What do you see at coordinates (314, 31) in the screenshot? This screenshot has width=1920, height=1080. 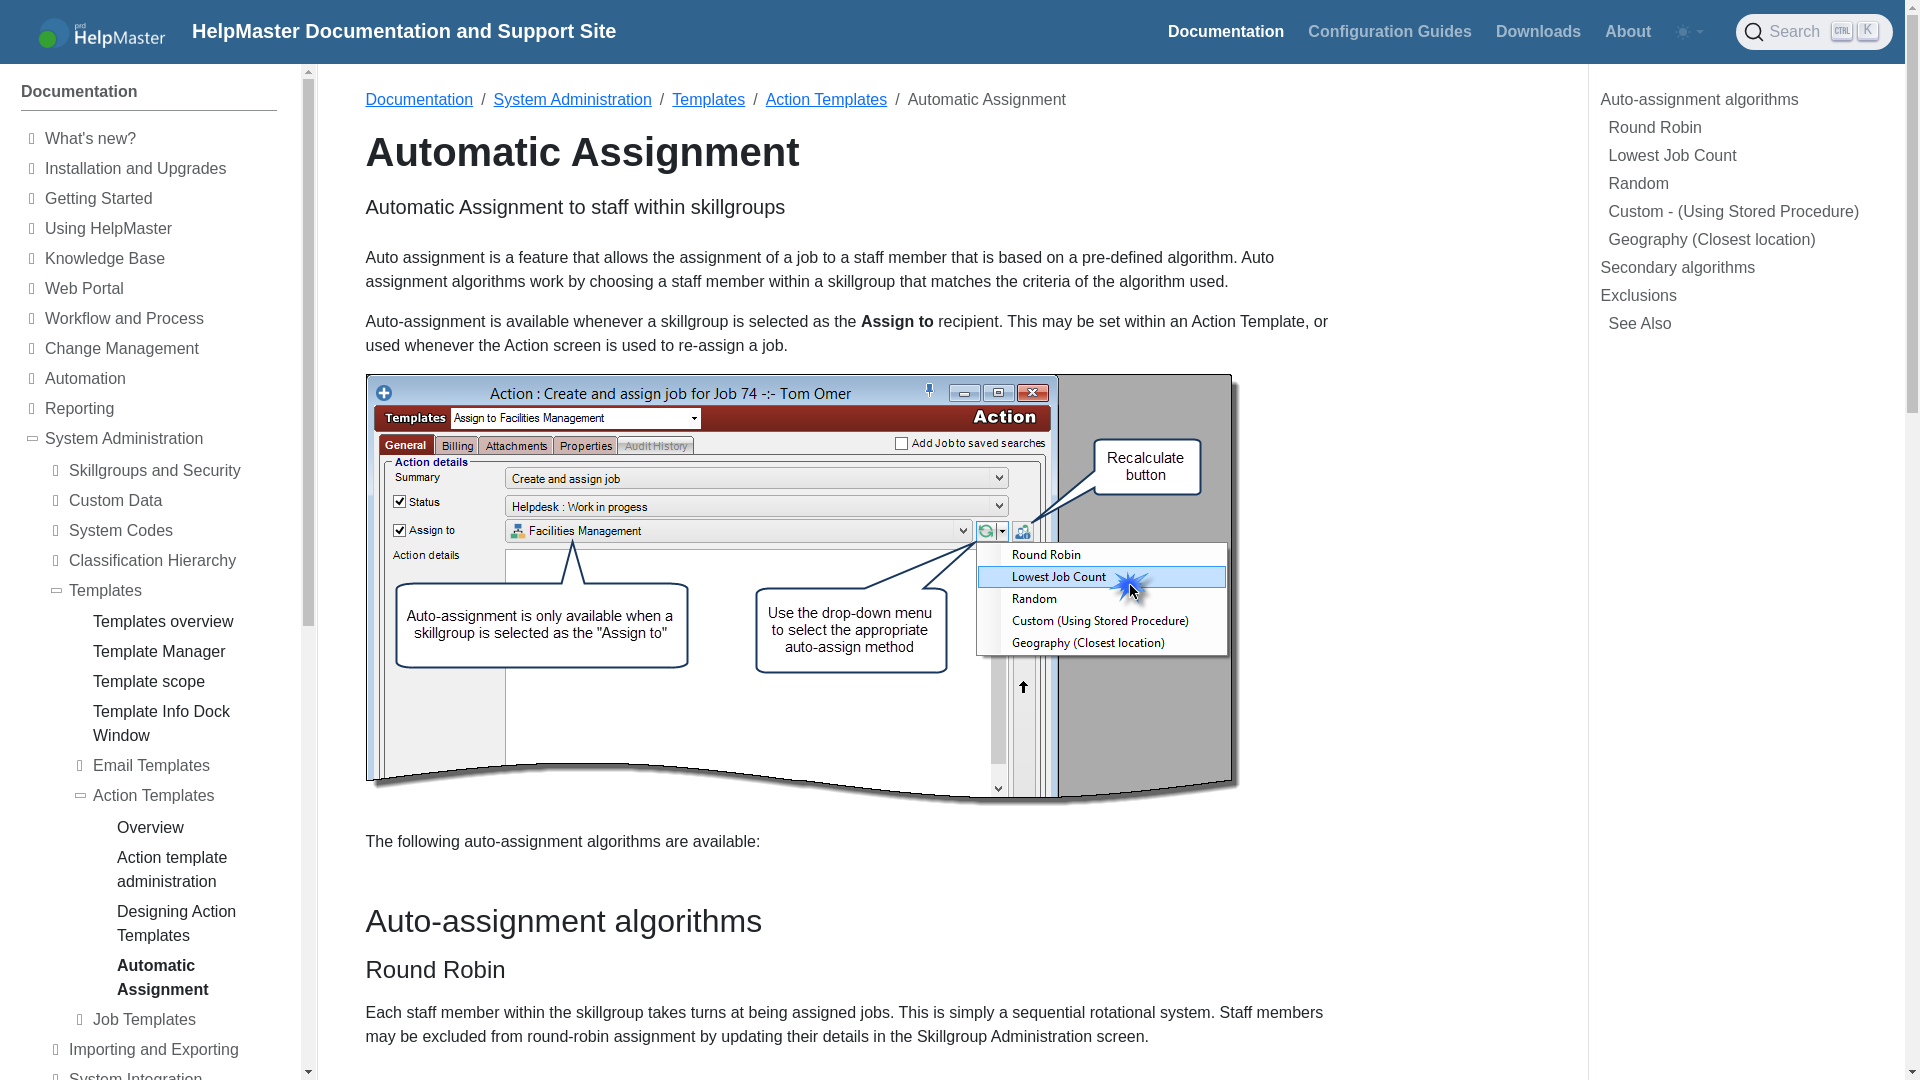 I see `Documentation` at bounding box center [314, 31].